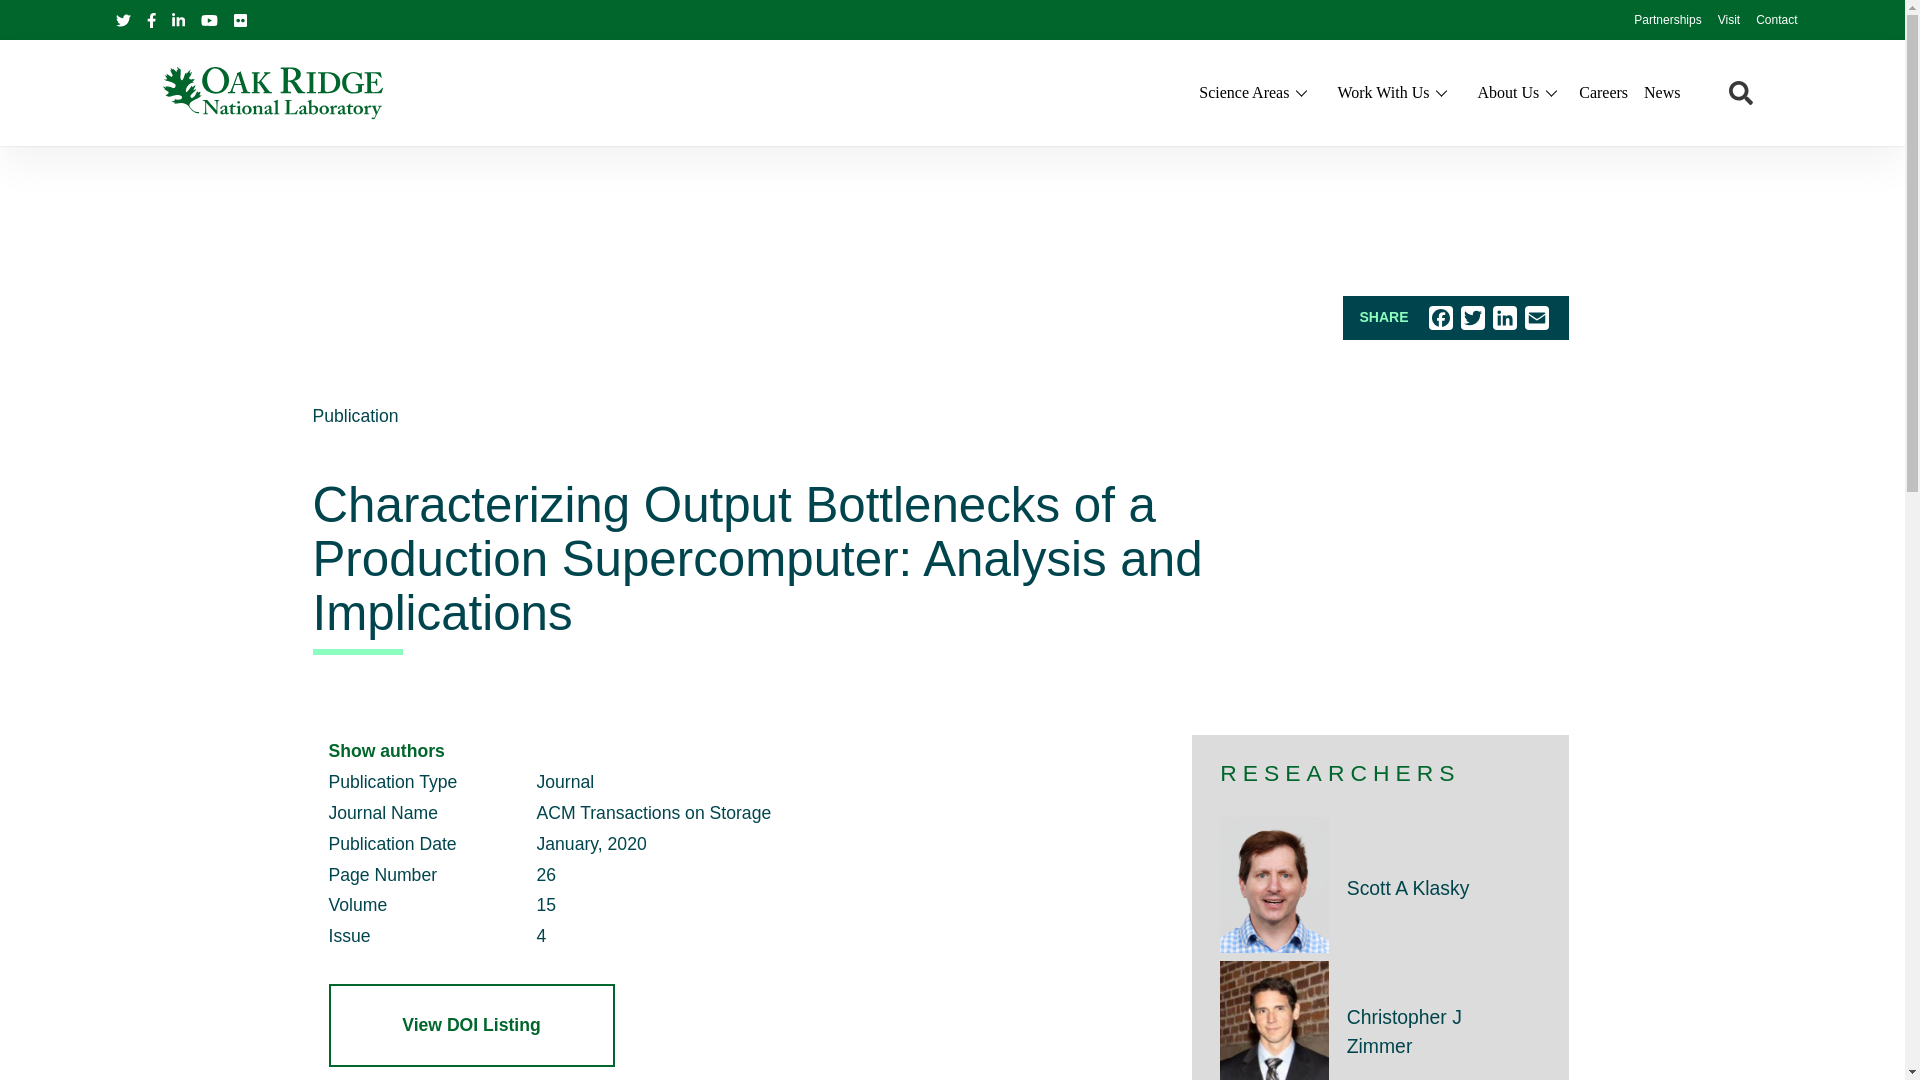 This screenshot has width=1920, height=1080. What do you see at coordinates (150, 18) in the screenshot?
I see `Facebook` at bounding box center [150, 18].